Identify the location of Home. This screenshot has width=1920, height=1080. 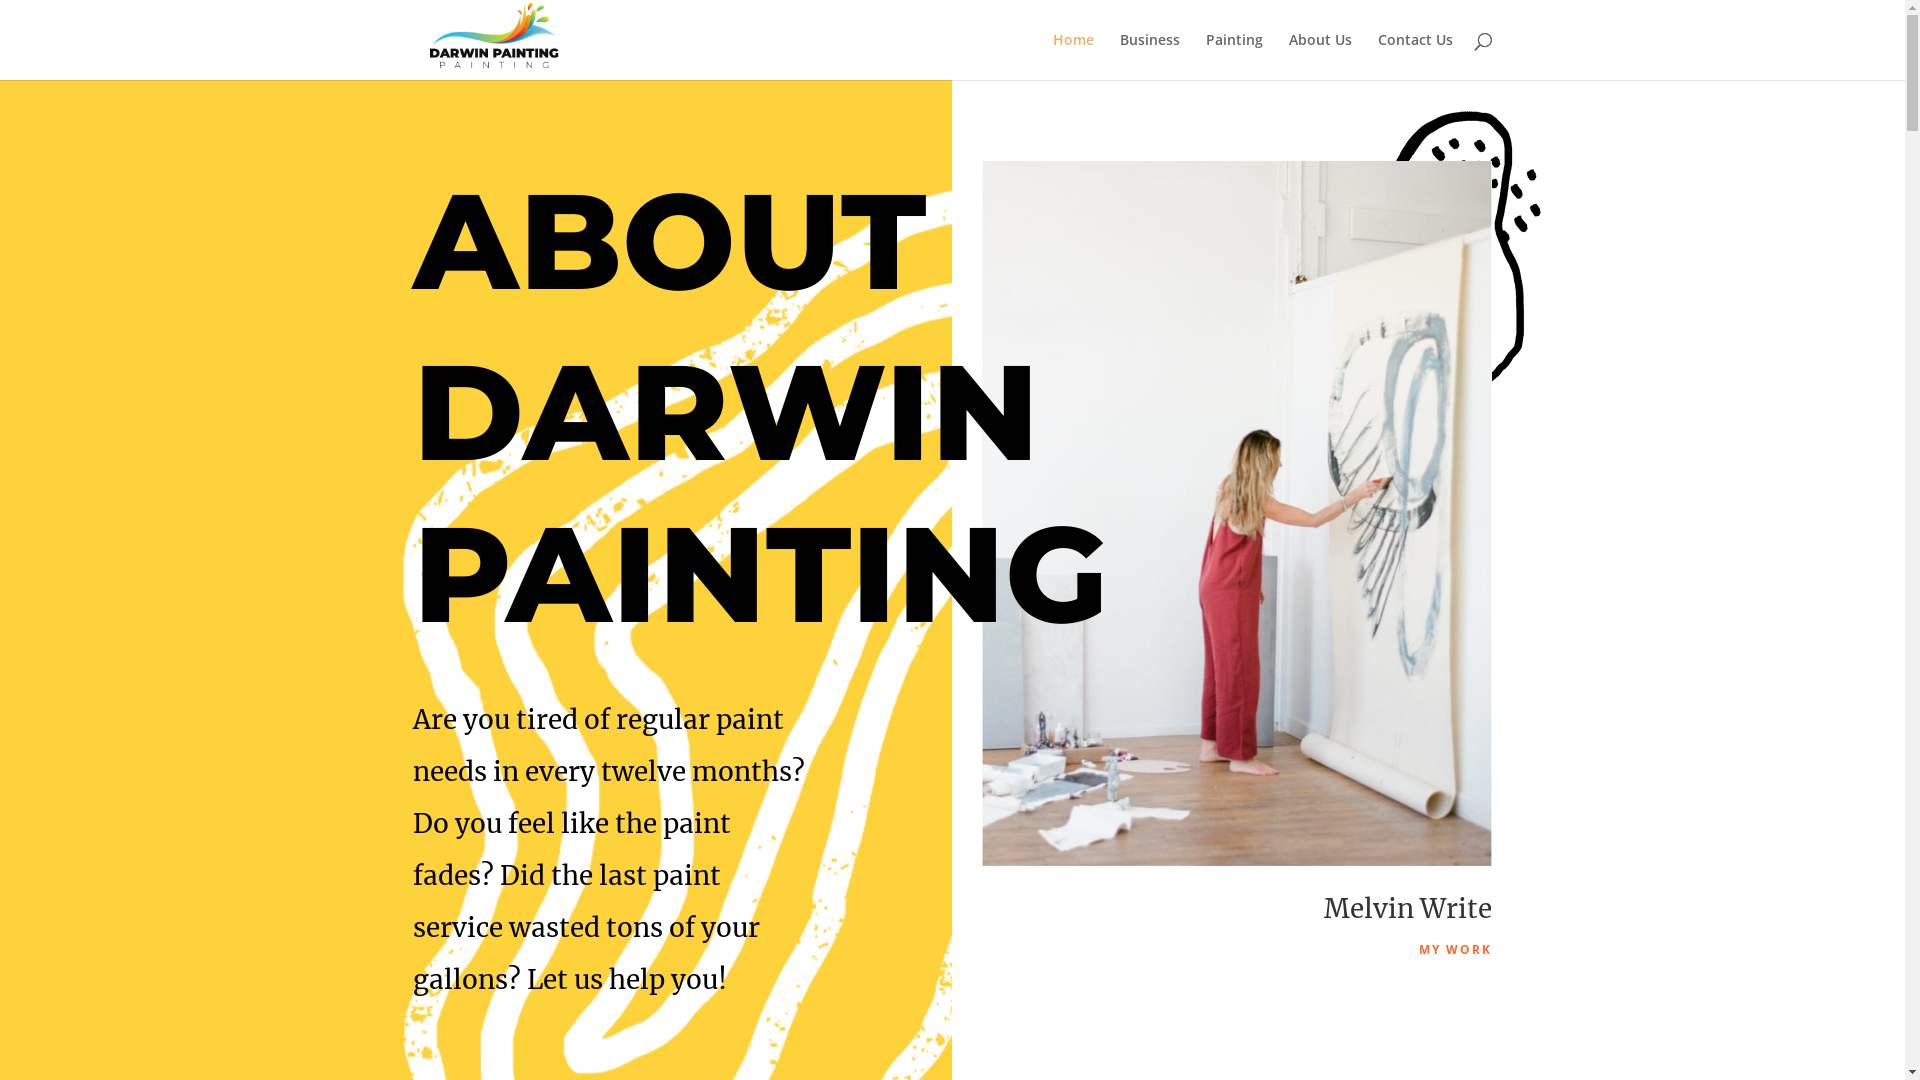
(1072, 56).